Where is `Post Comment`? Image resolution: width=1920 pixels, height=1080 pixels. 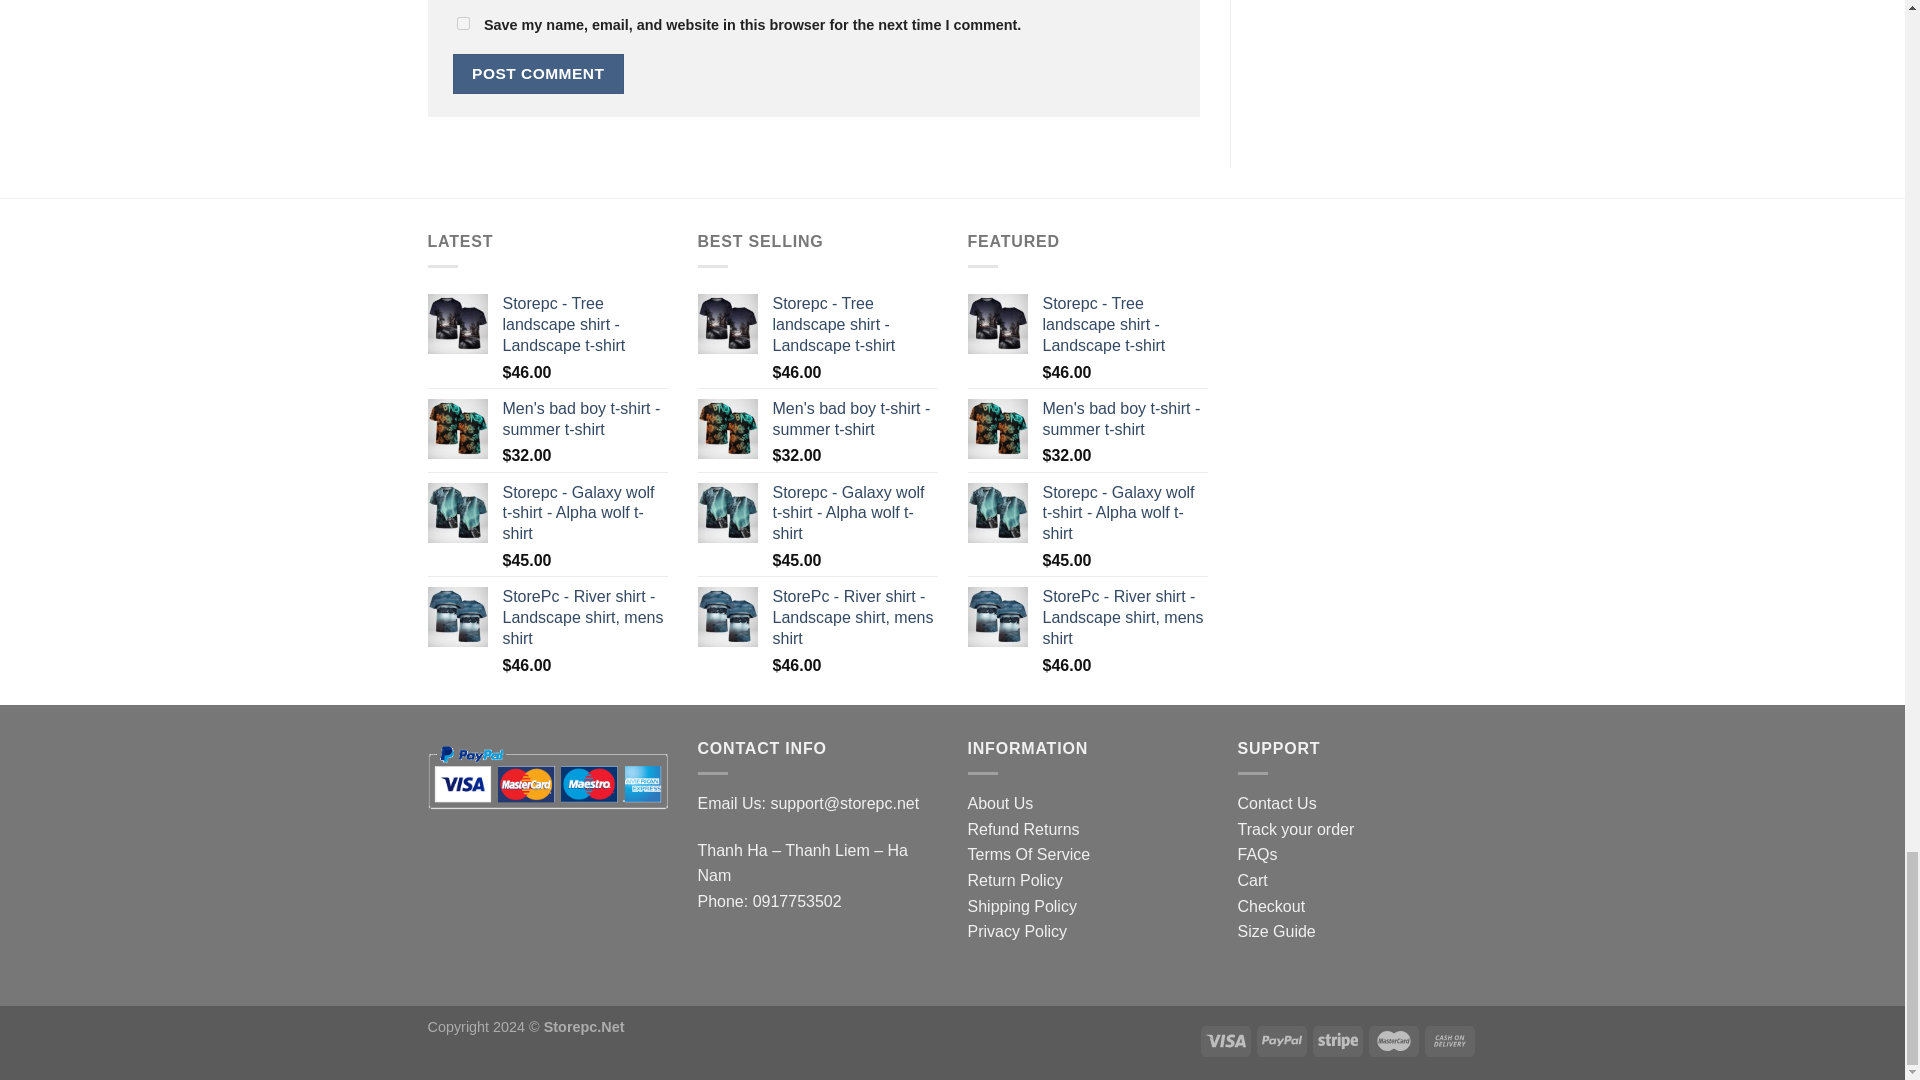
Post Comment is located at coordinates (538, 73).